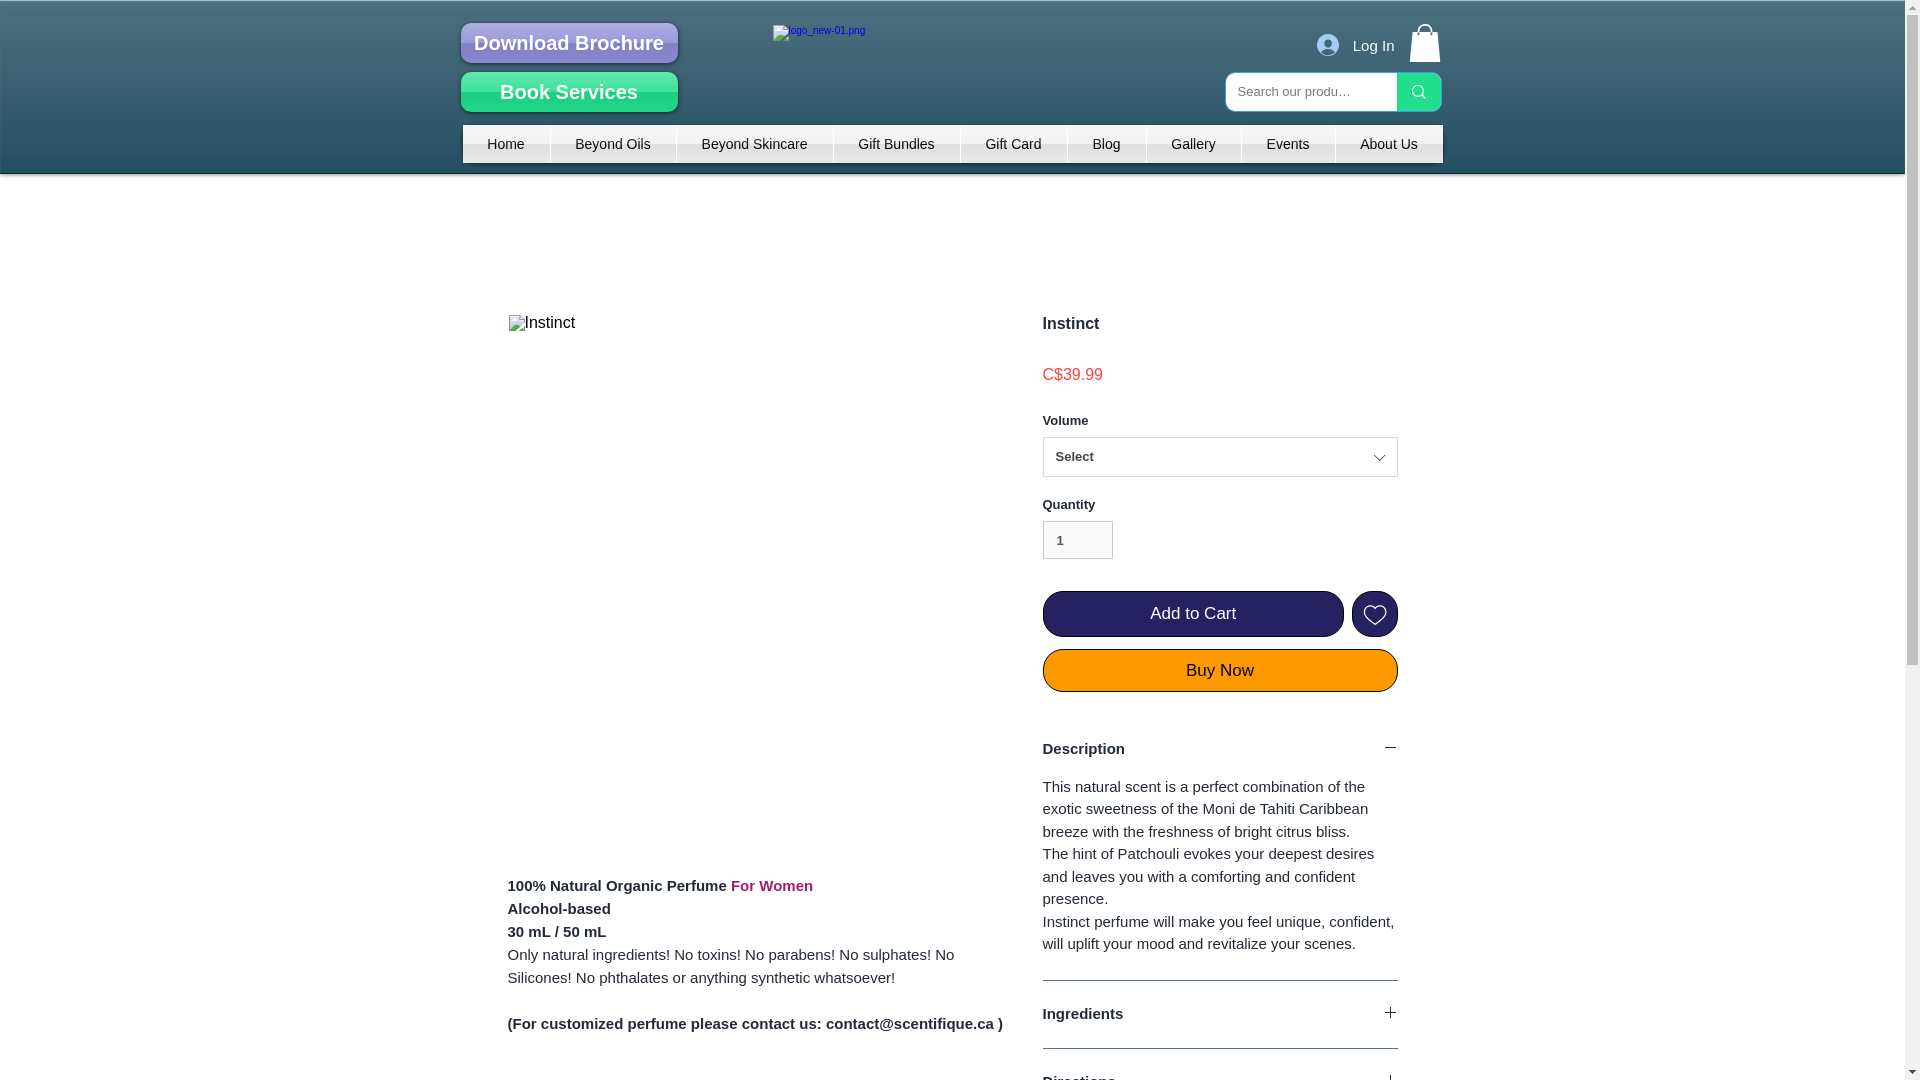 The image size is (1920, 1080). Describe the element at coordinates (1220, 670) in the screenshot. I see `Buy Now` at that location.